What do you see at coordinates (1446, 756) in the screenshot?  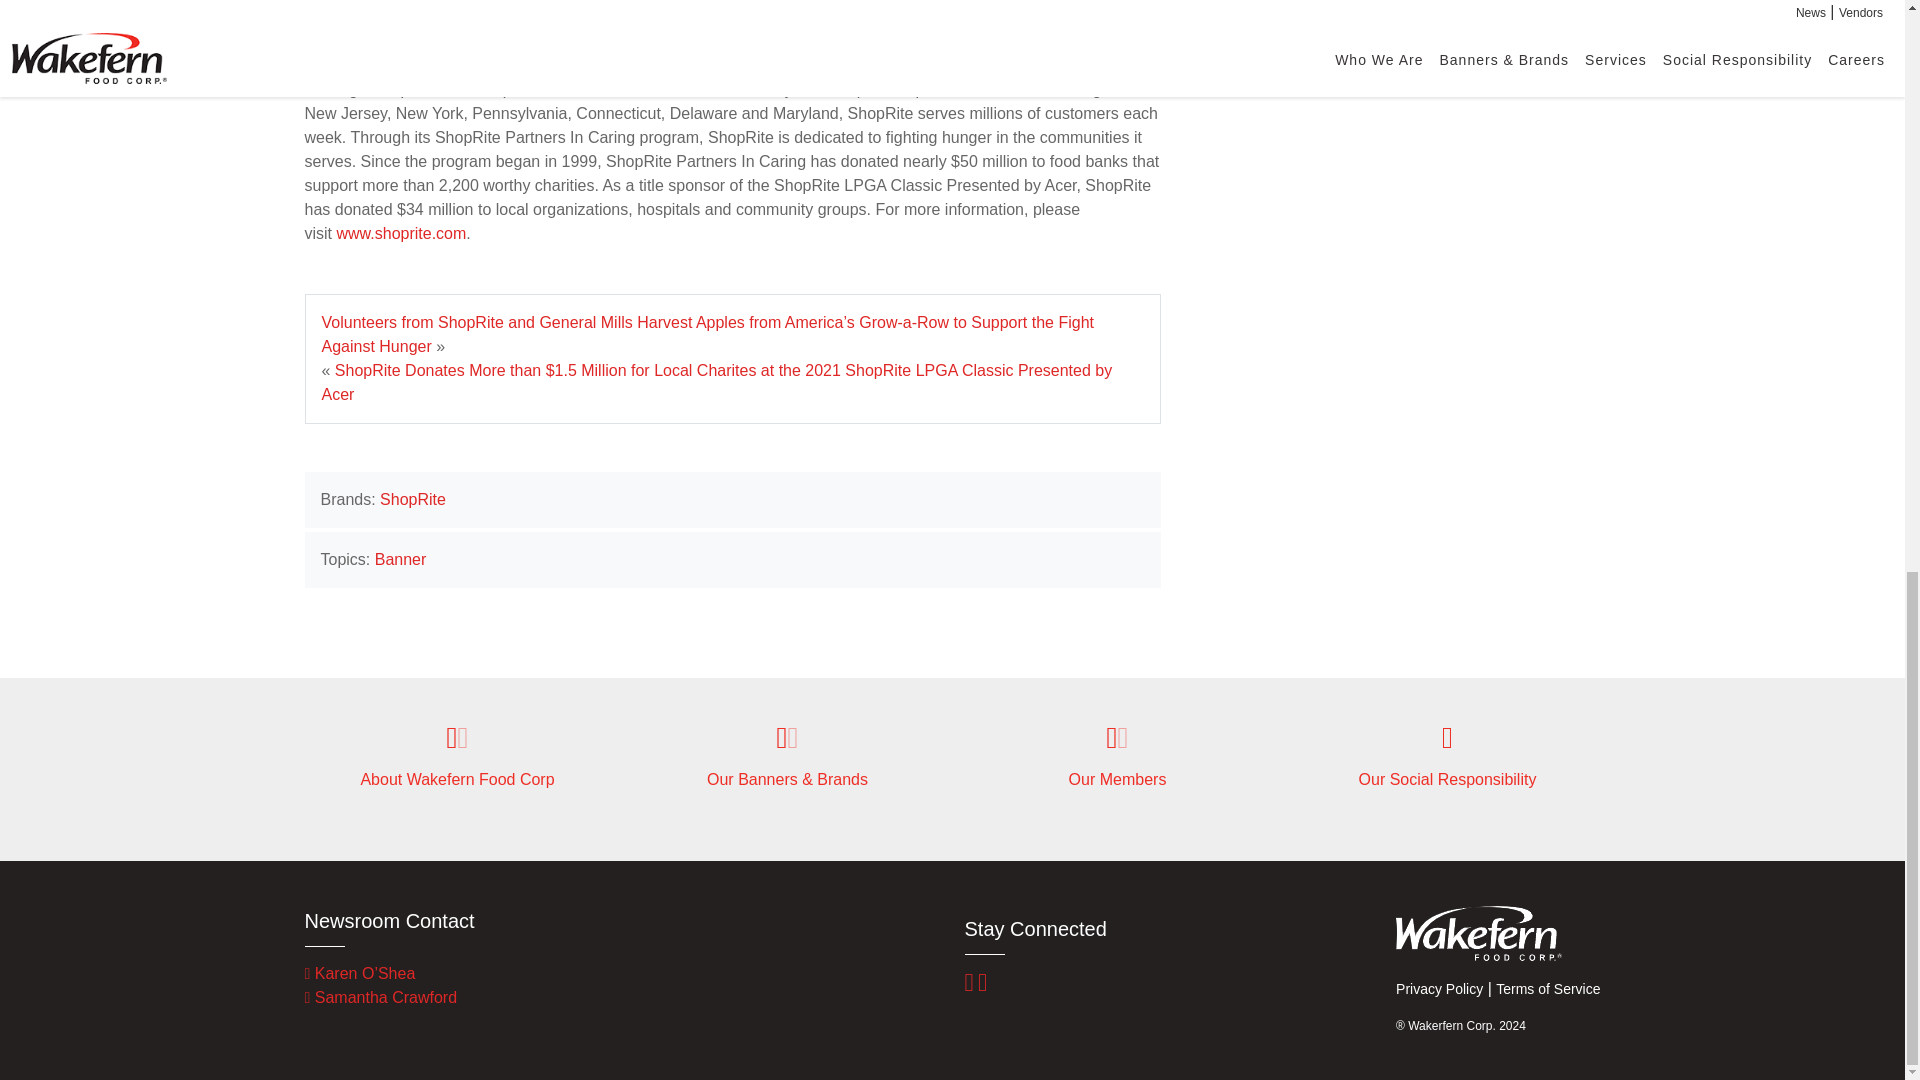 I see `Our Social Responsibility` at bounding box center [1446, 756].